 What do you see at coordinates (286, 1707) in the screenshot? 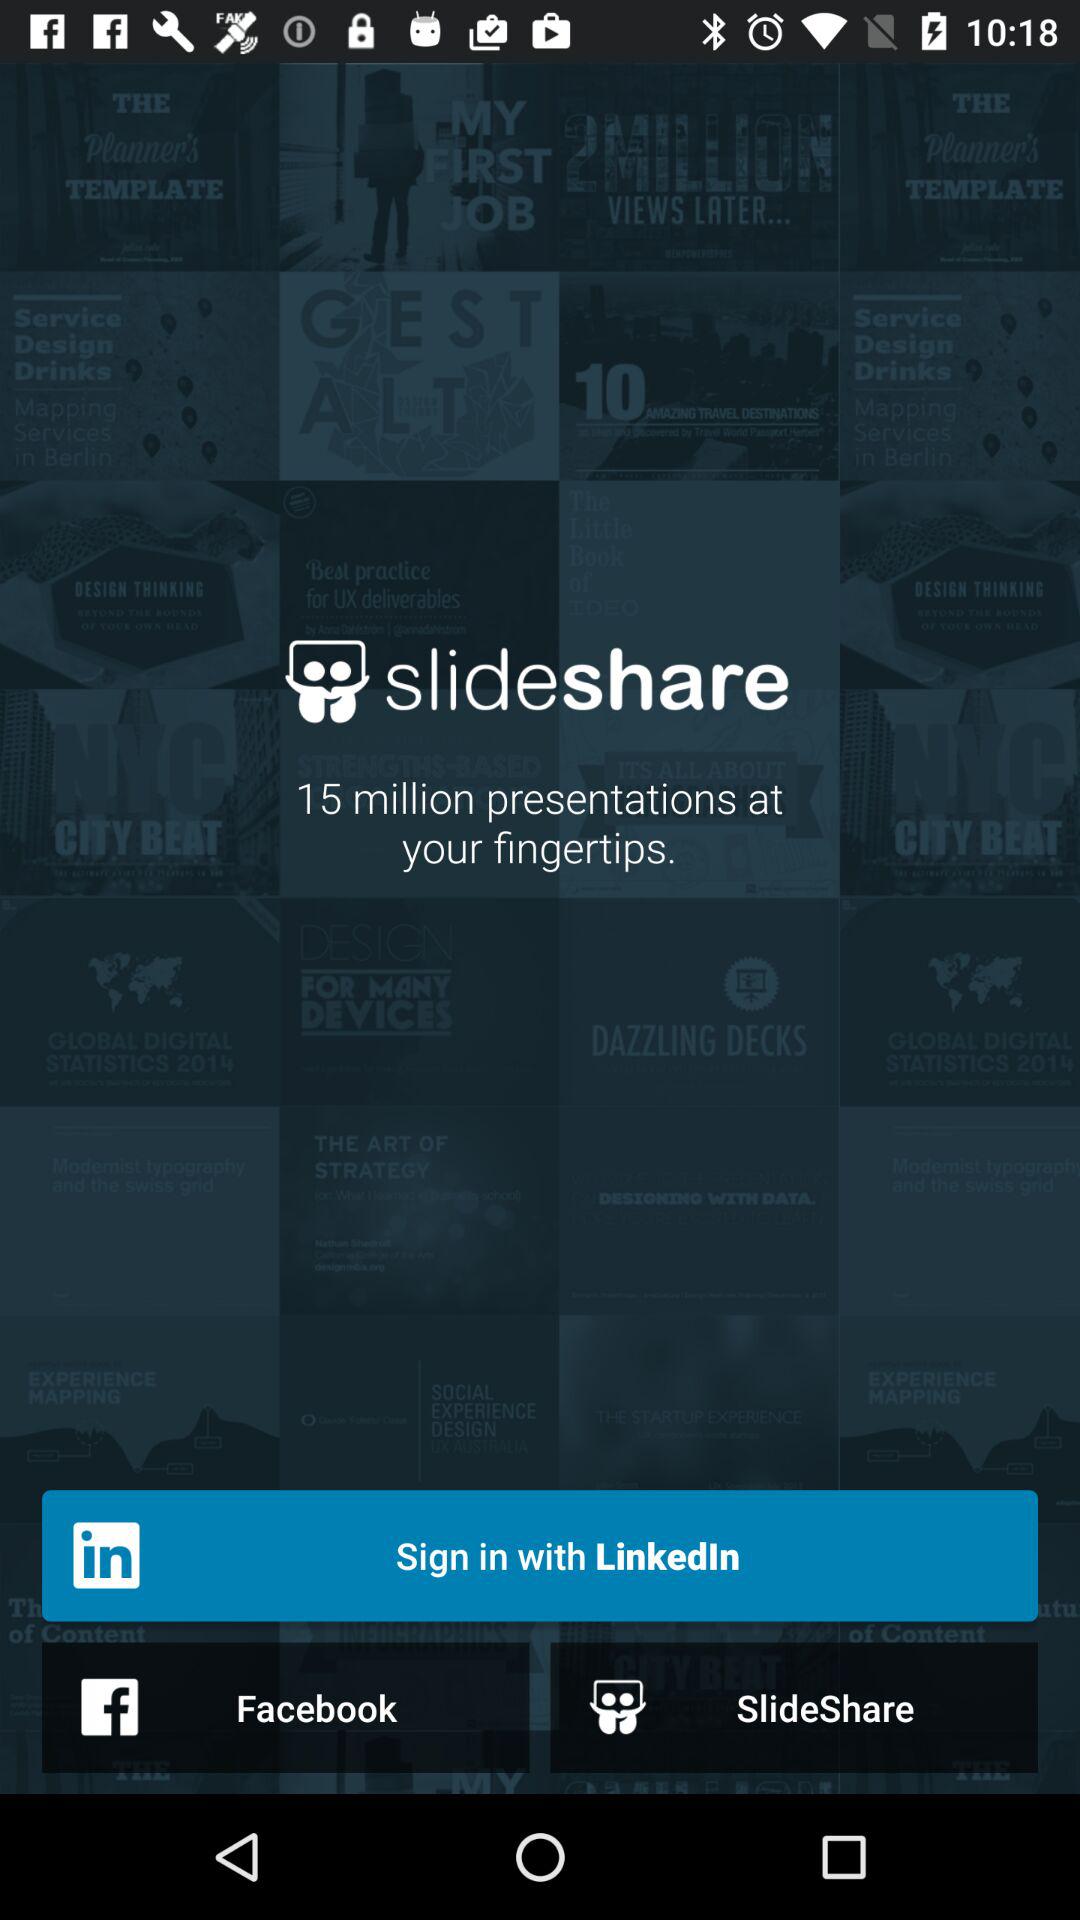
I see `turn on the facebook icon` at bounding box center [286, 1707].